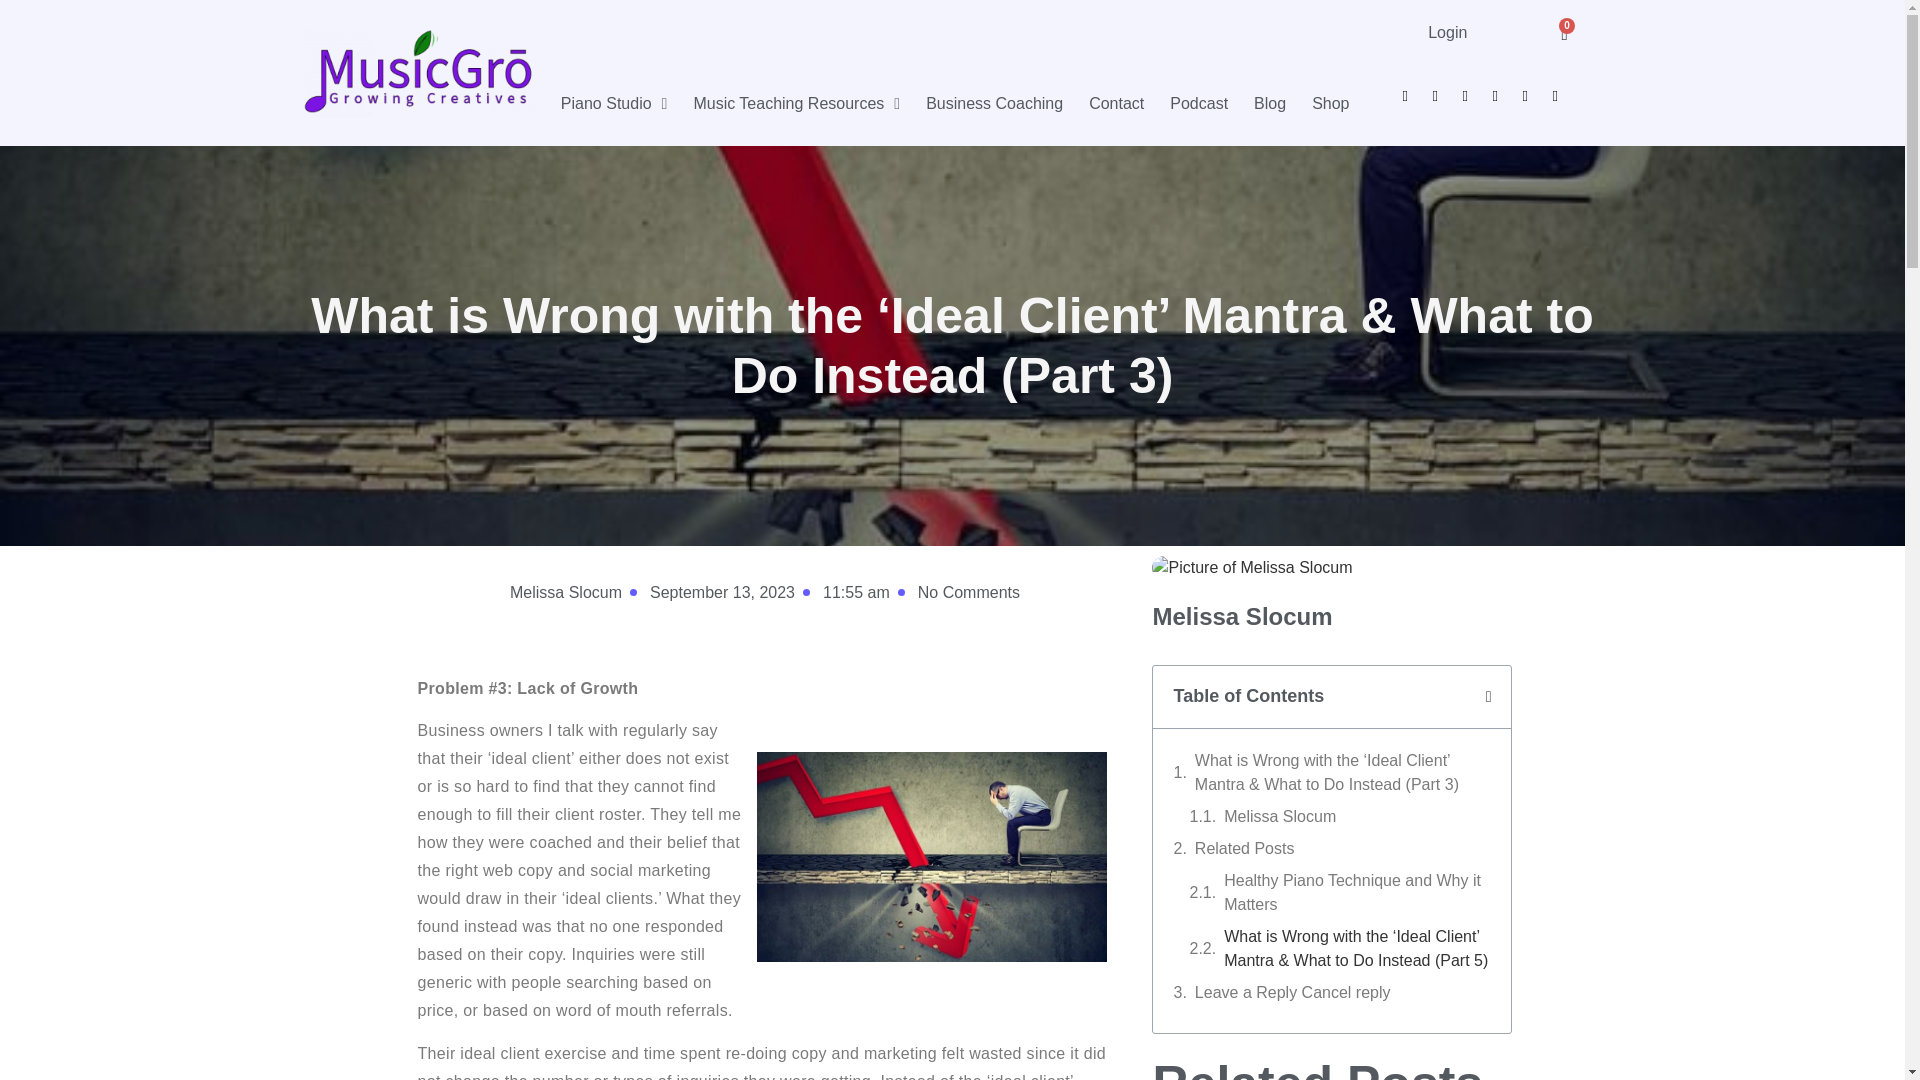 The width and height of the screenshot is (1920, 1080). What do you see at coordinates (1447, 32) in the screenshot?
I see `Login` at bounding box center [1447, 32].